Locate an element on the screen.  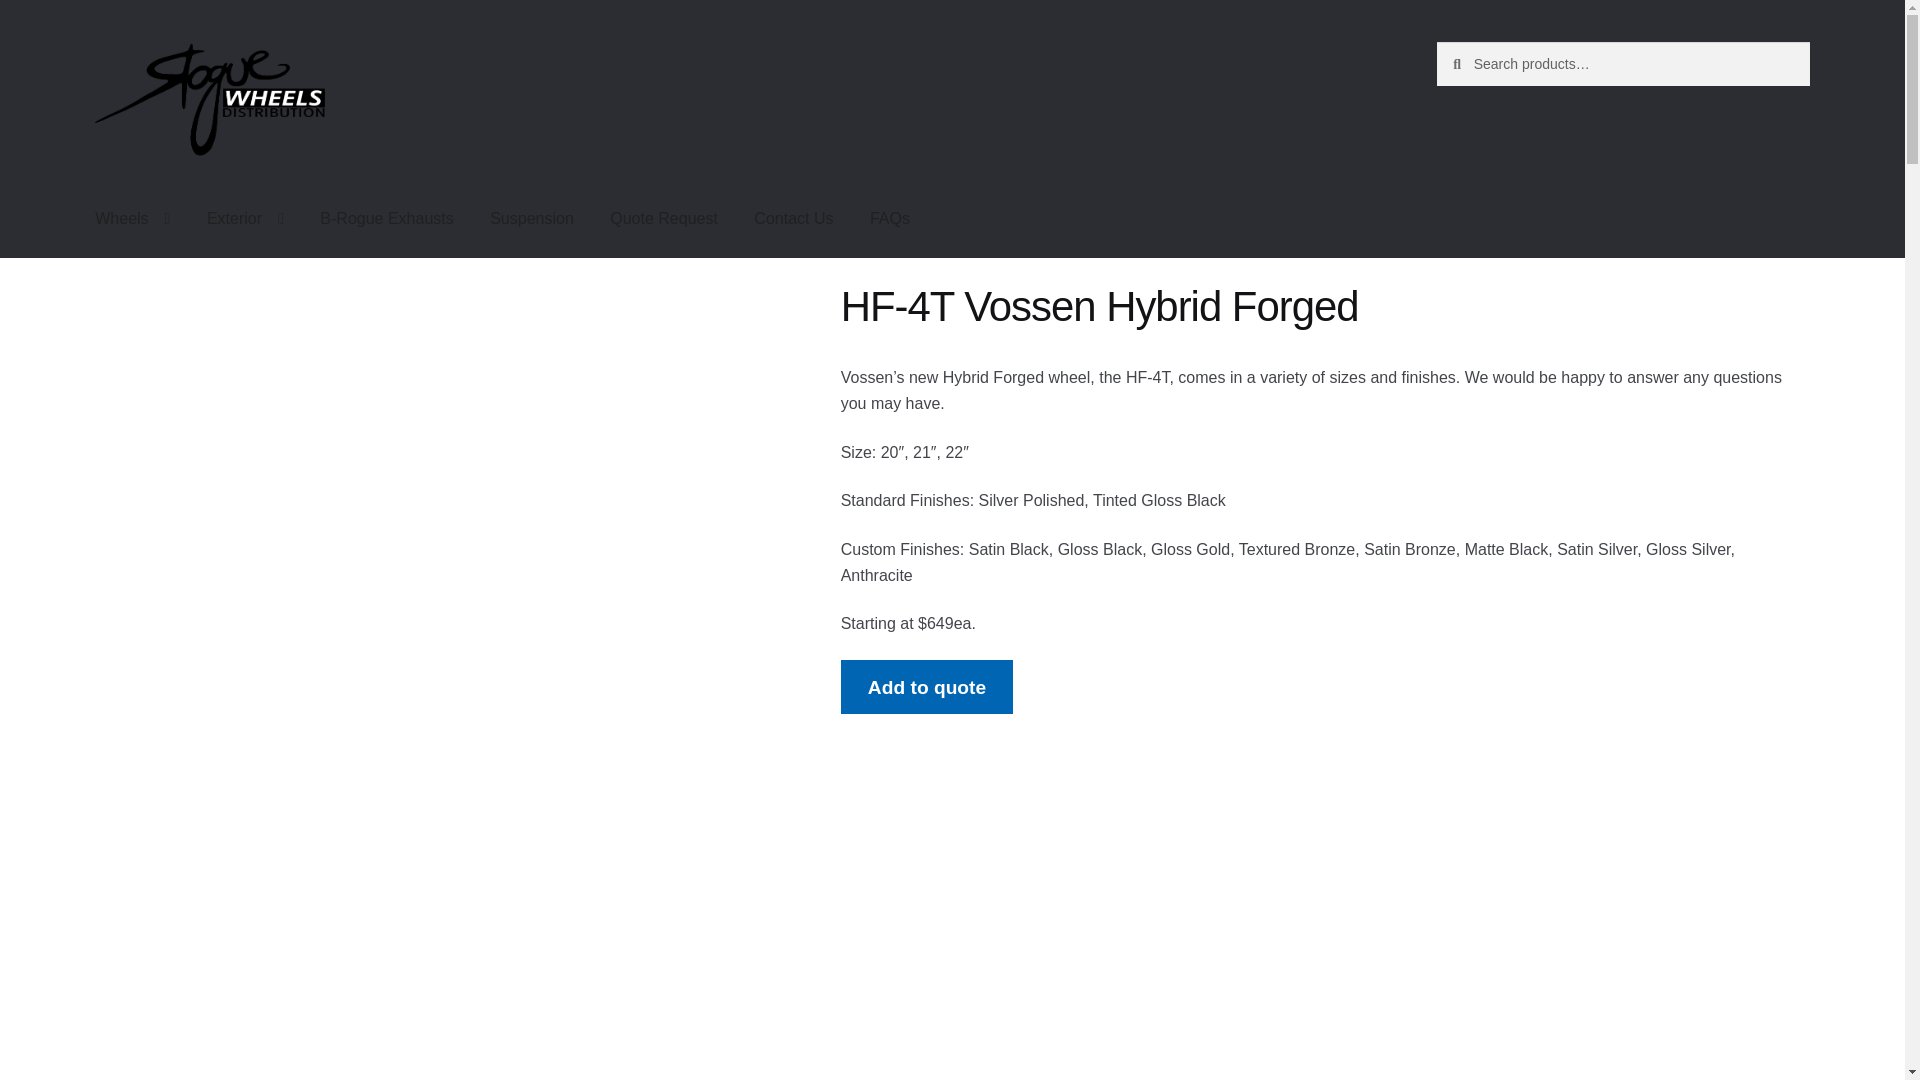
Quote Request is located at coordinates (663, 219).